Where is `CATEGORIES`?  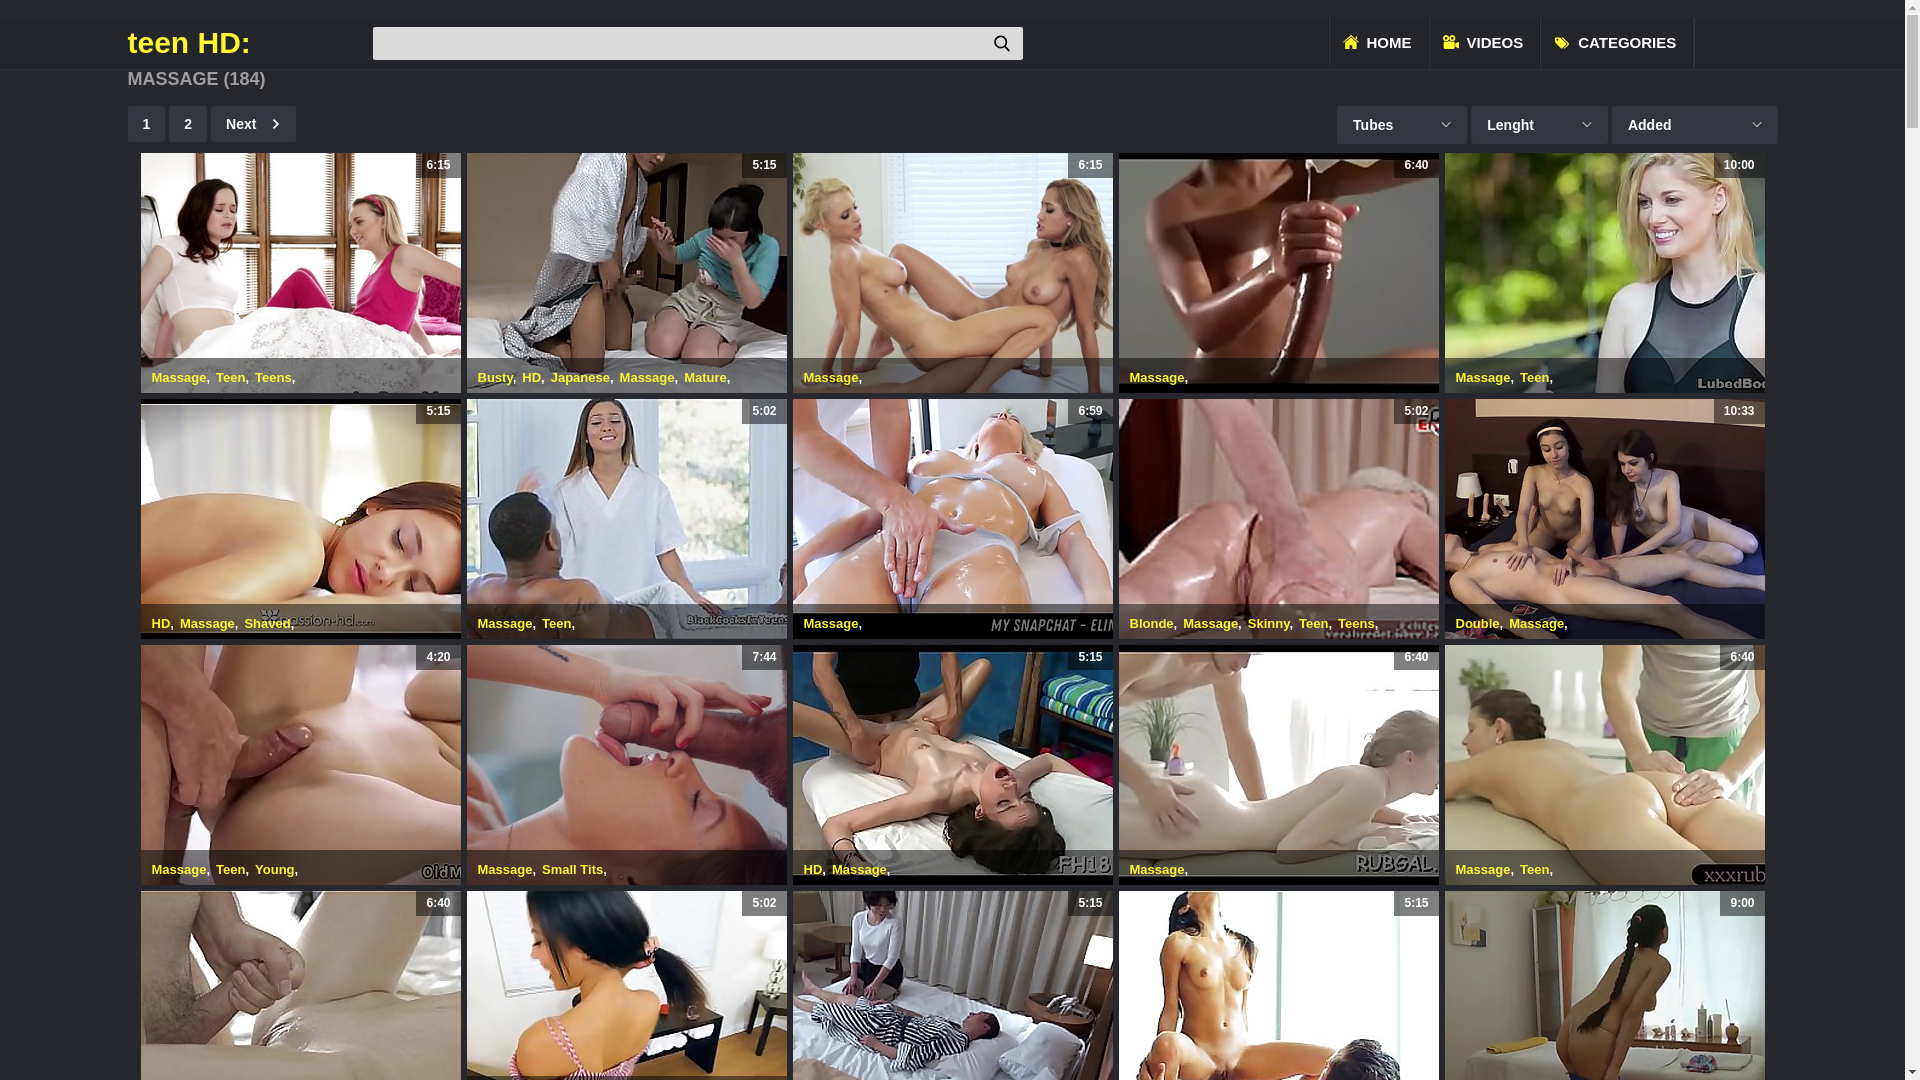 CATEGORIES is located at coordinates (1617, 43).